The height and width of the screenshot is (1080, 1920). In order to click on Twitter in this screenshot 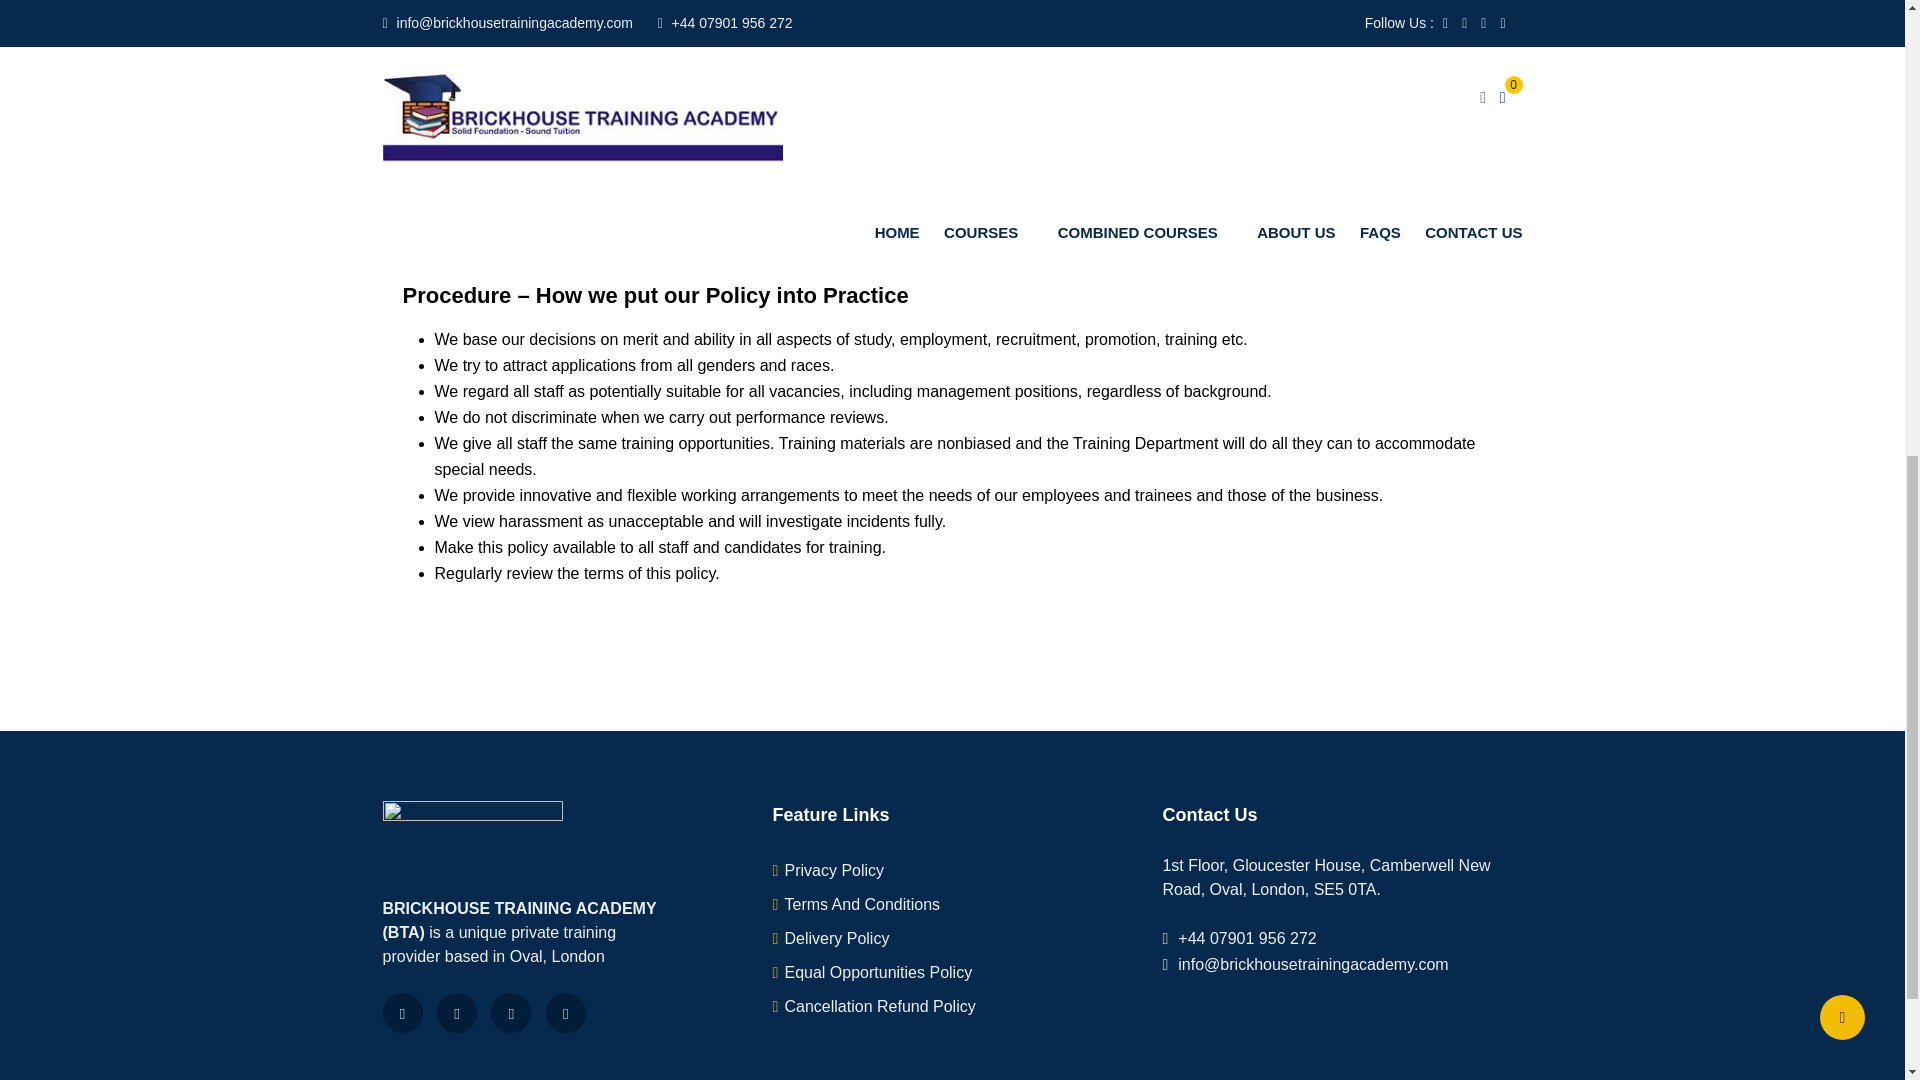, I will do `click(456, 1012)`.